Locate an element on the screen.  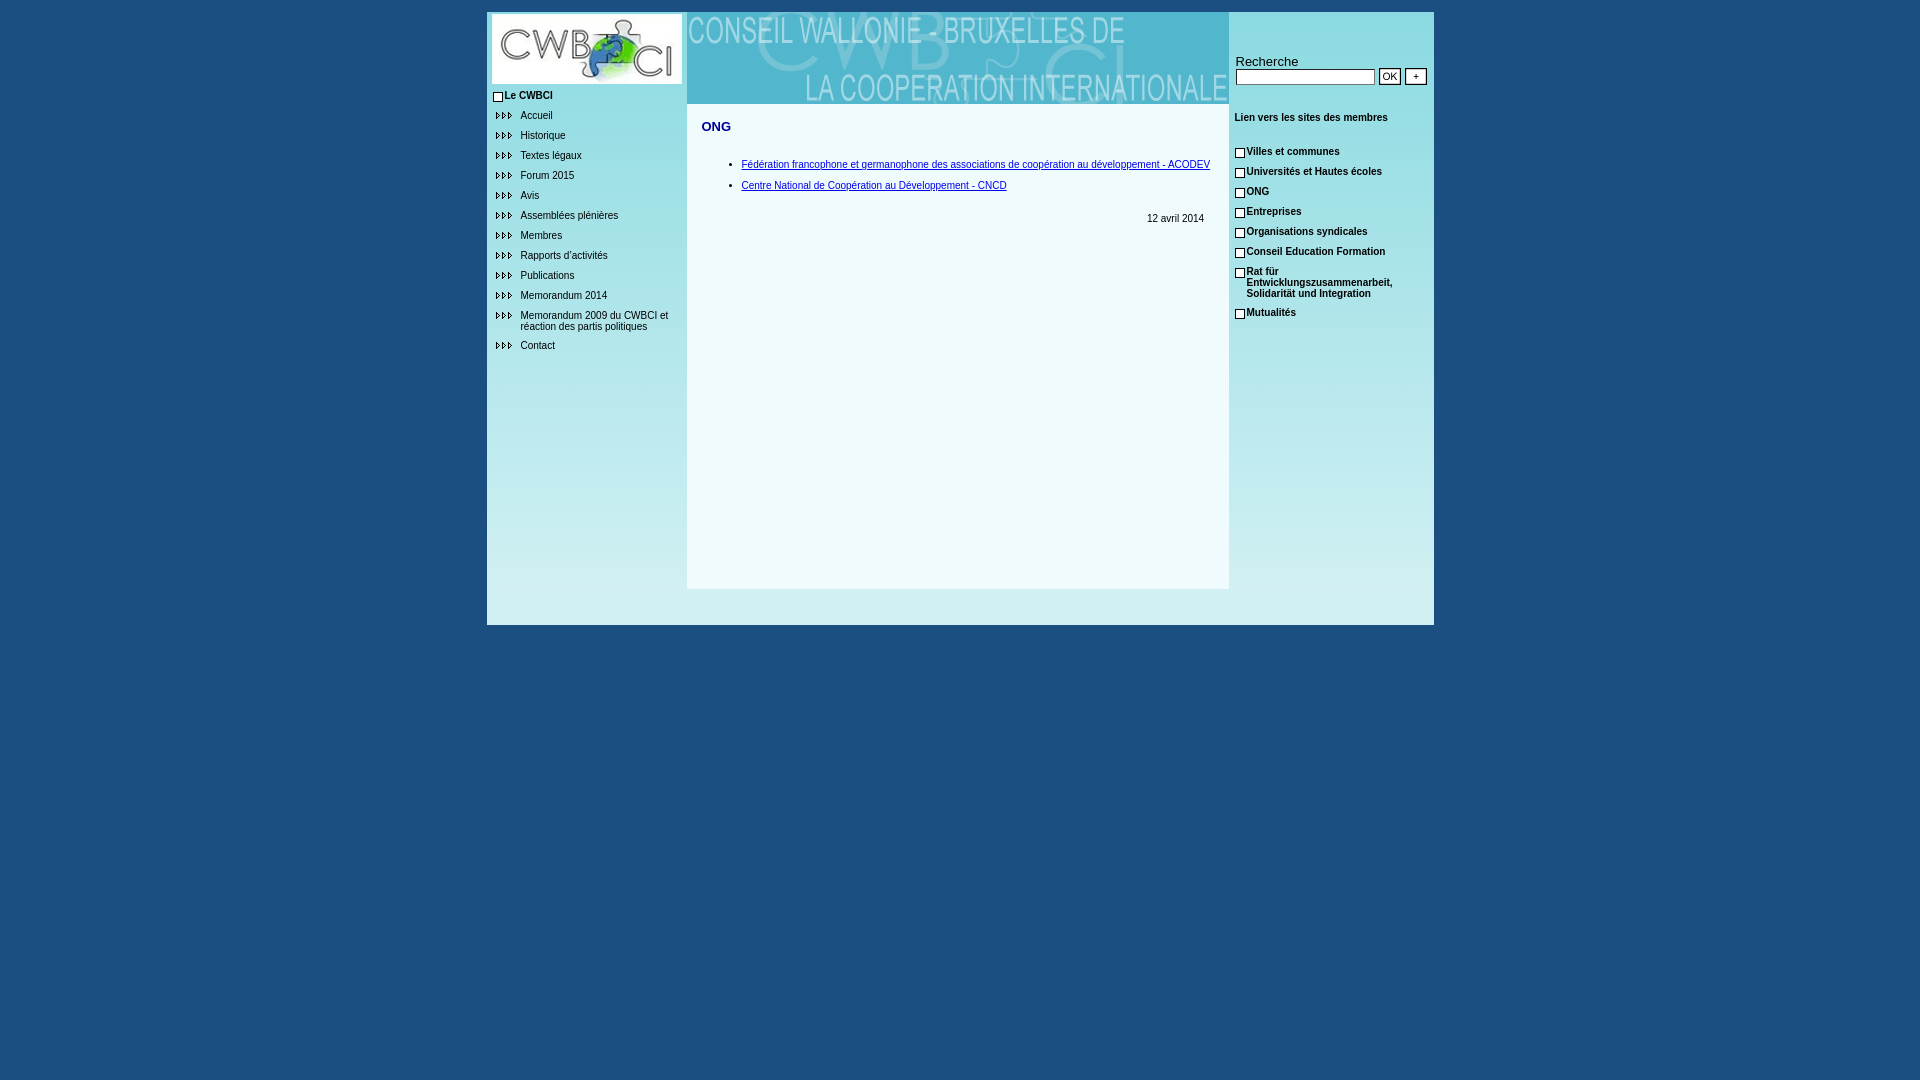
Avis is located at coordinates (530, 194).